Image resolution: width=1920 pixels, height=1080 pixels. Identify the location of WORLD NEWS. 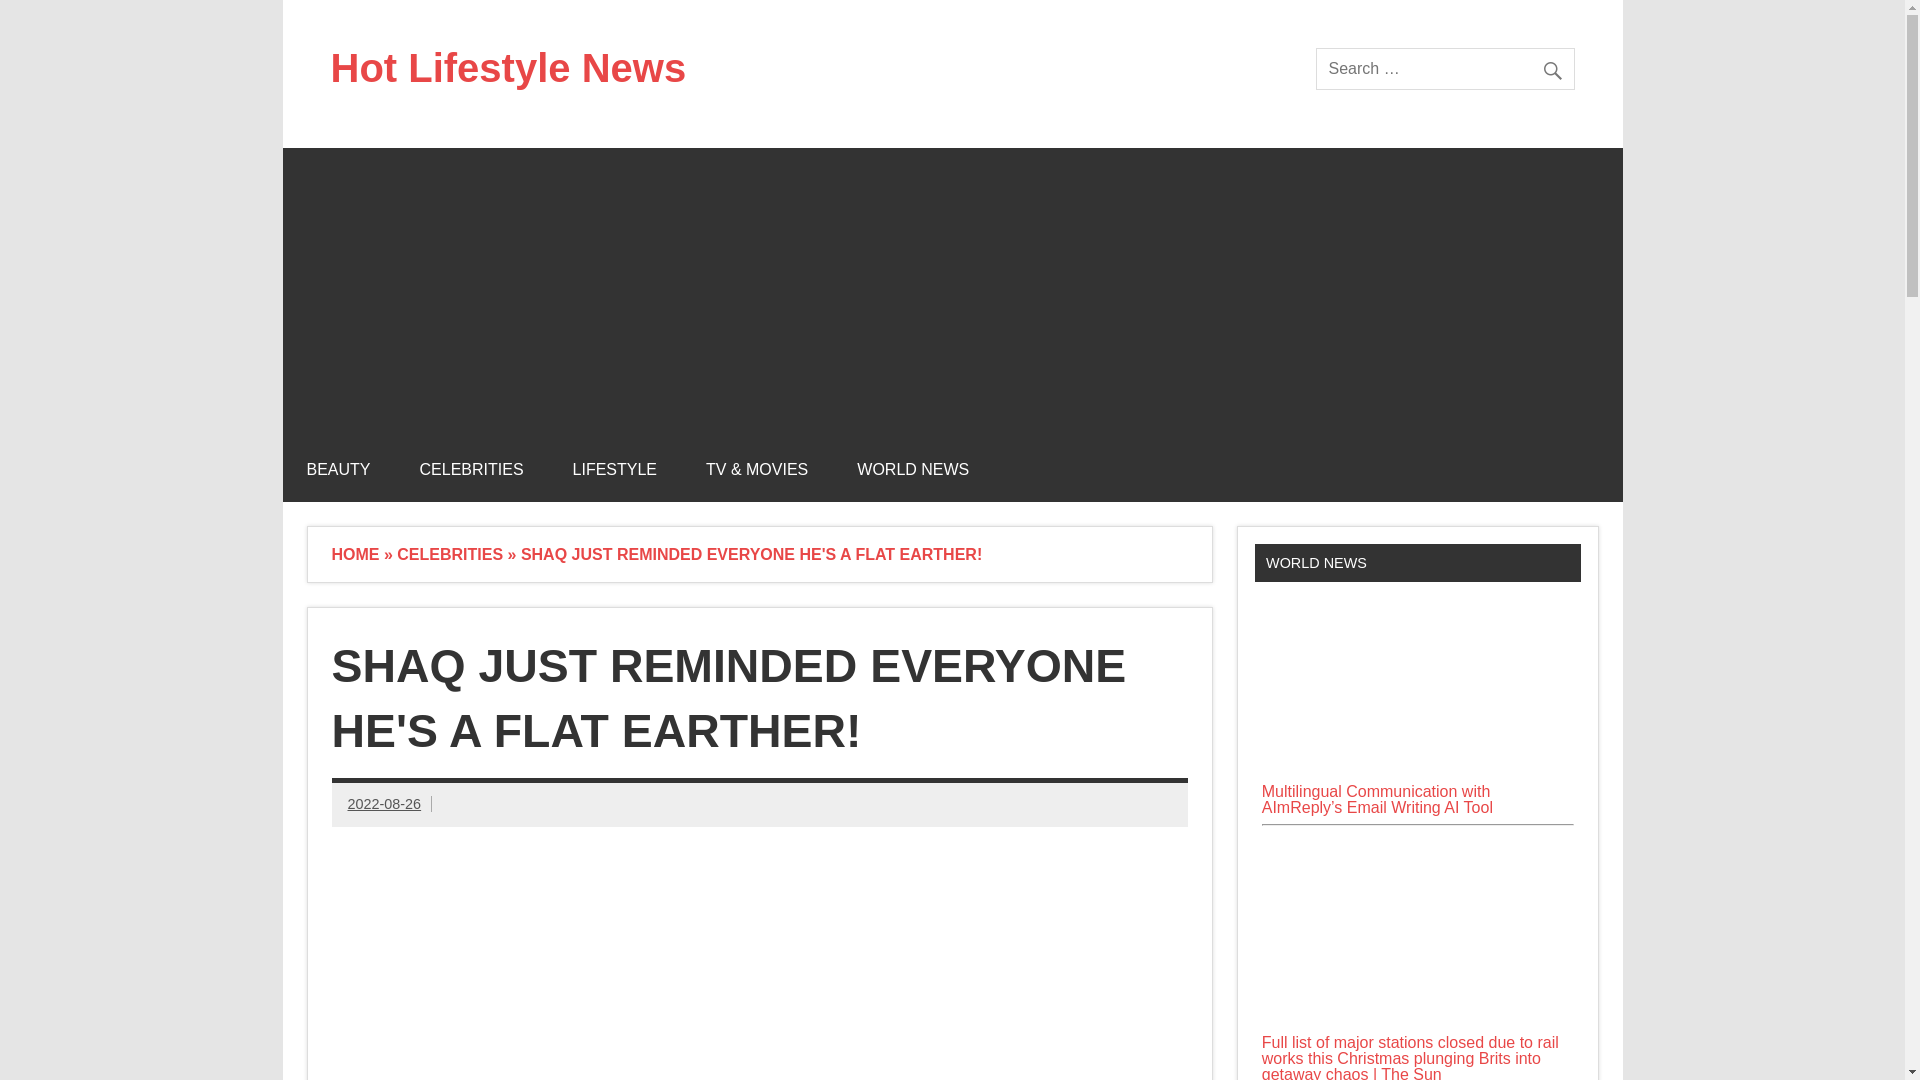
(912, 470).